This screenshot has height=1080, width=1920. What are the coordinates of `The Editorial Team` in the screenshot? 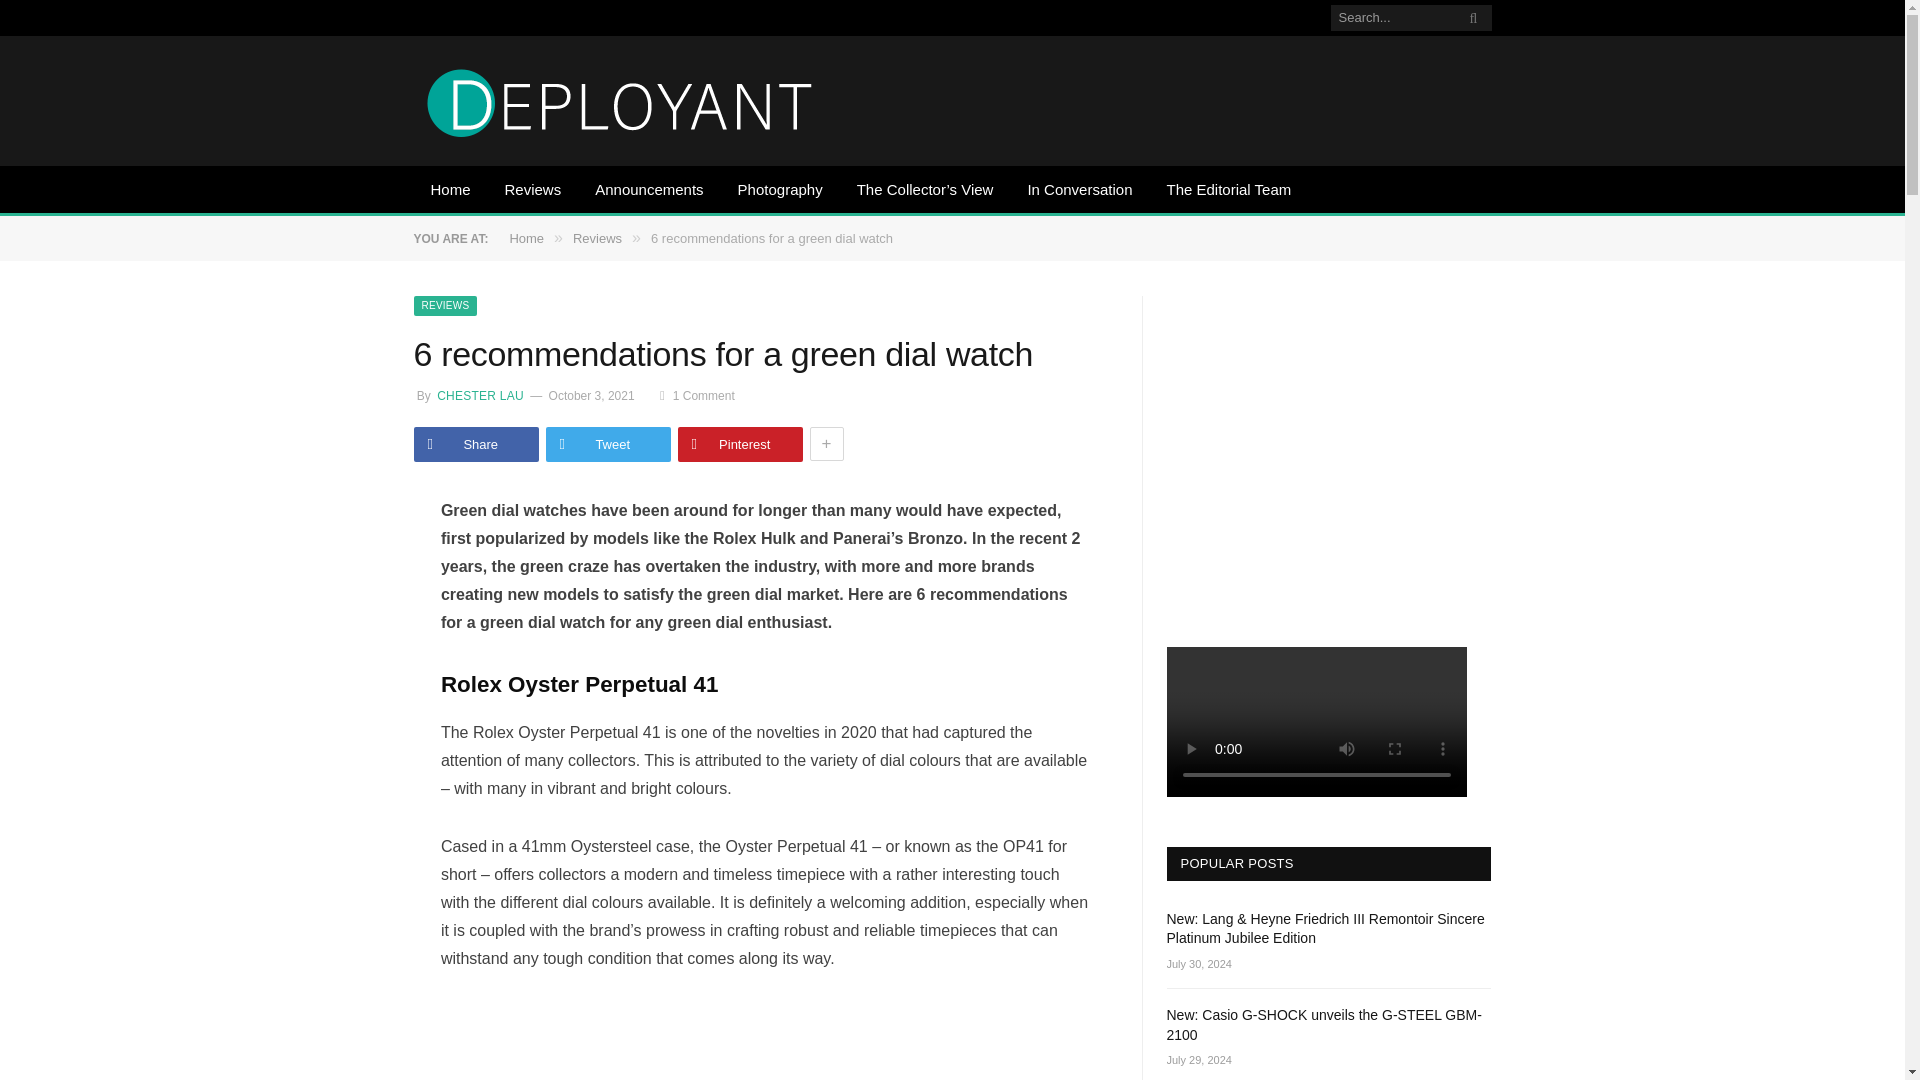 It's located at (1228, 191).